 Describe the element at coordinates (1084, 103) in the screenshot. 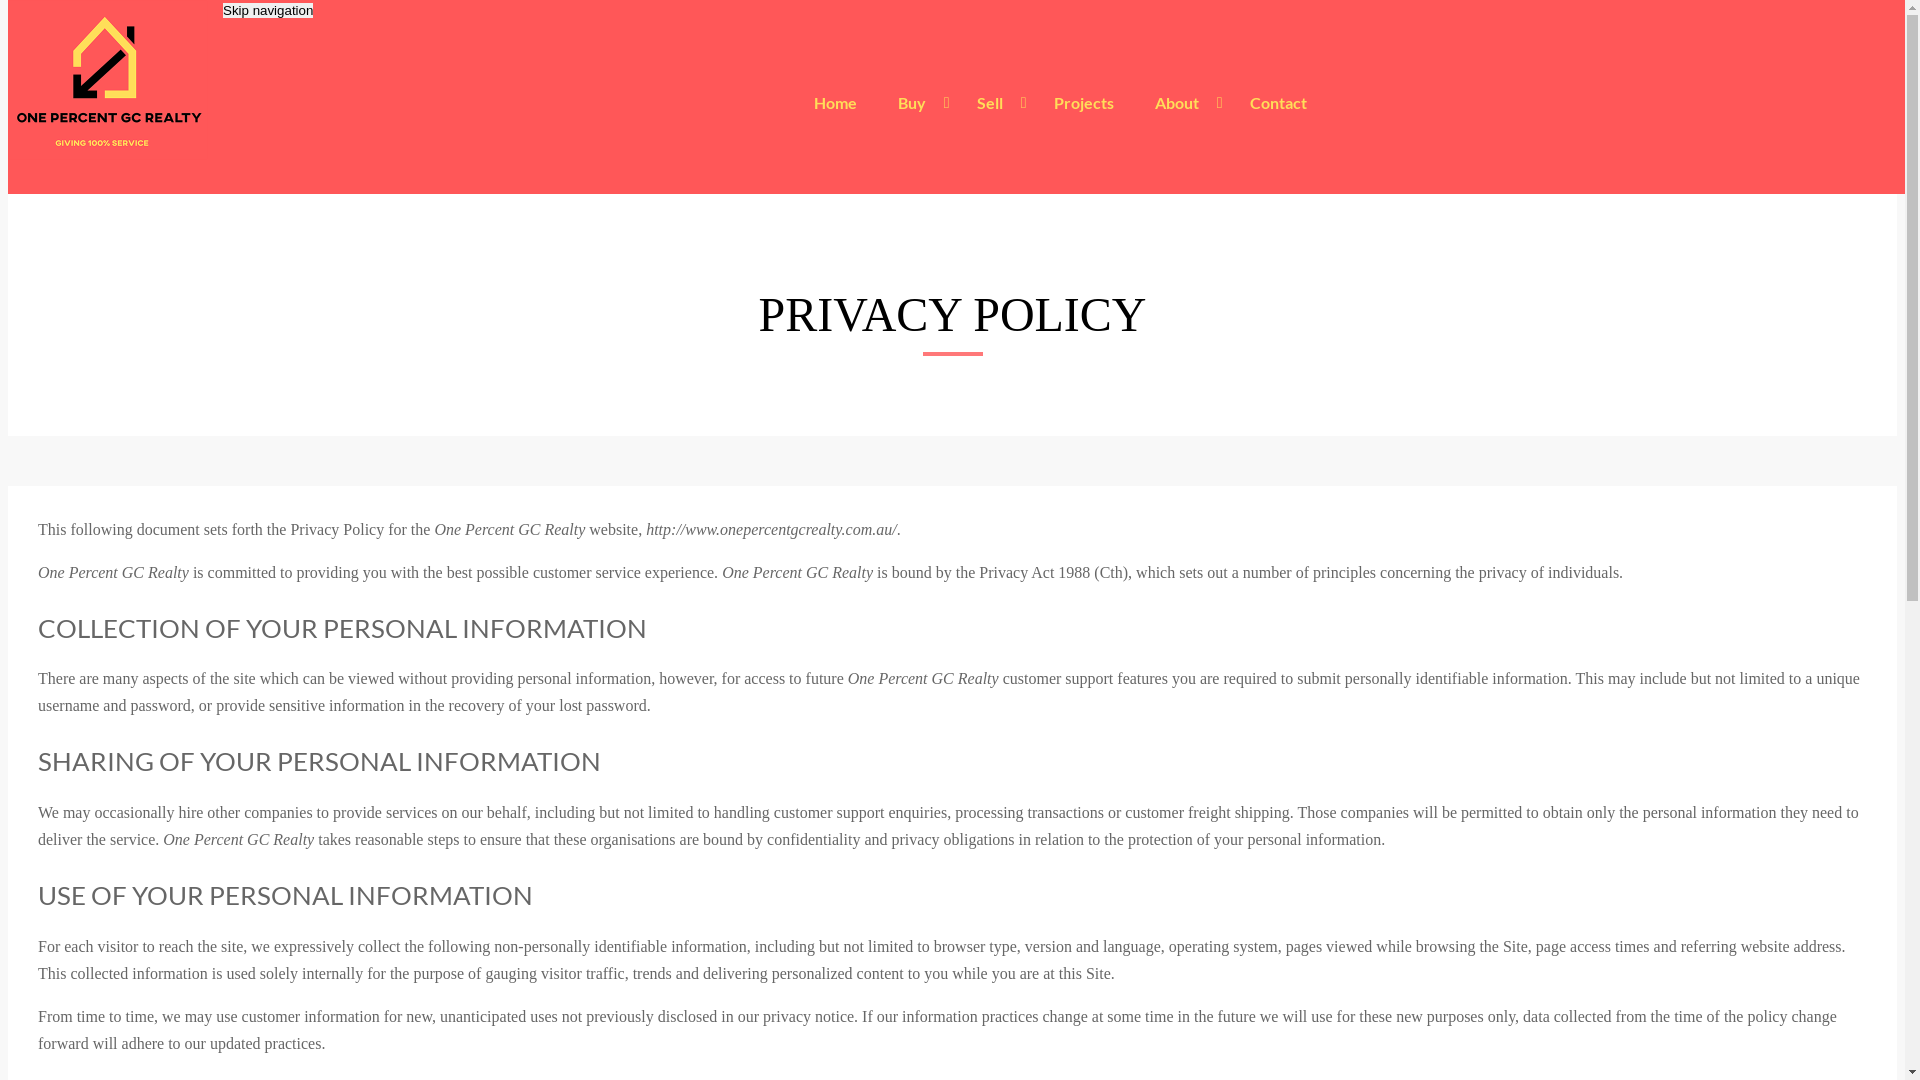

I see `Projects` at that location.